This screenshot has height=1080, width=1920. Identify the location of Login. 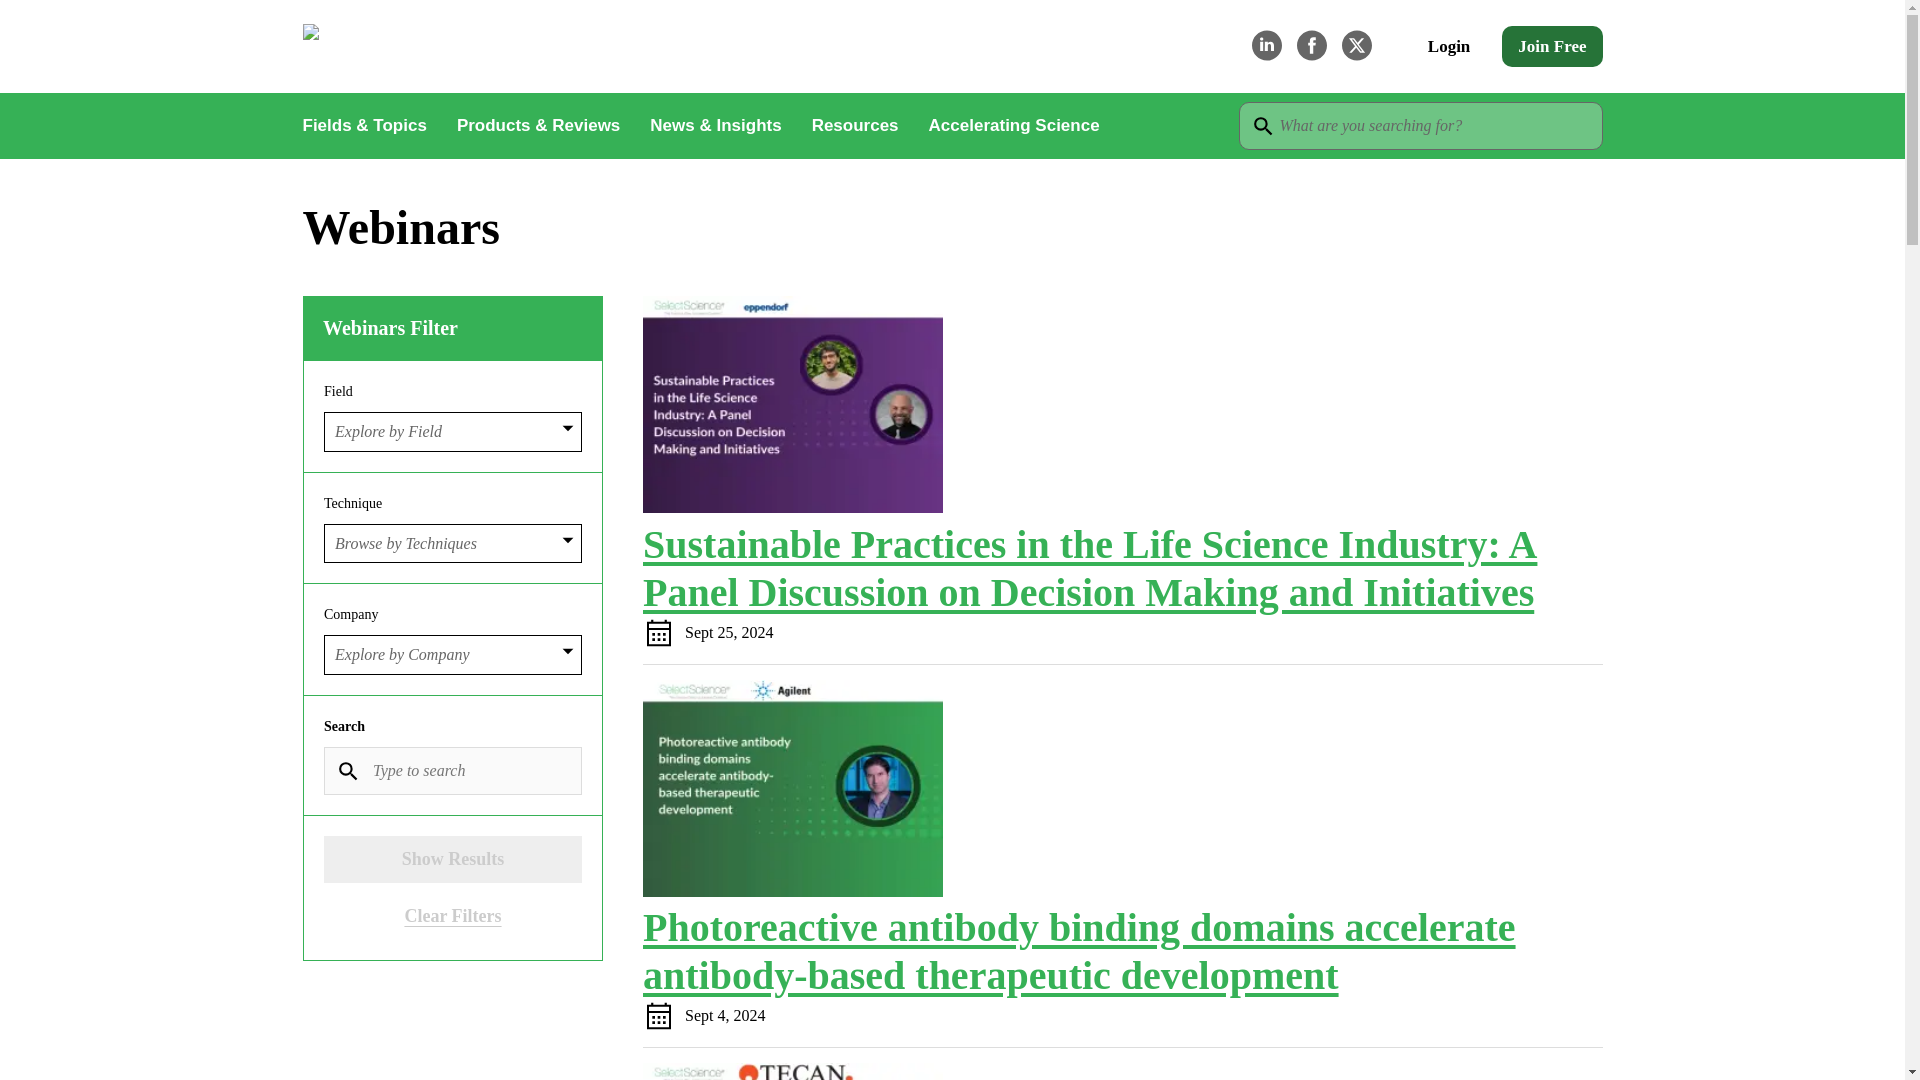
(1448, 46).